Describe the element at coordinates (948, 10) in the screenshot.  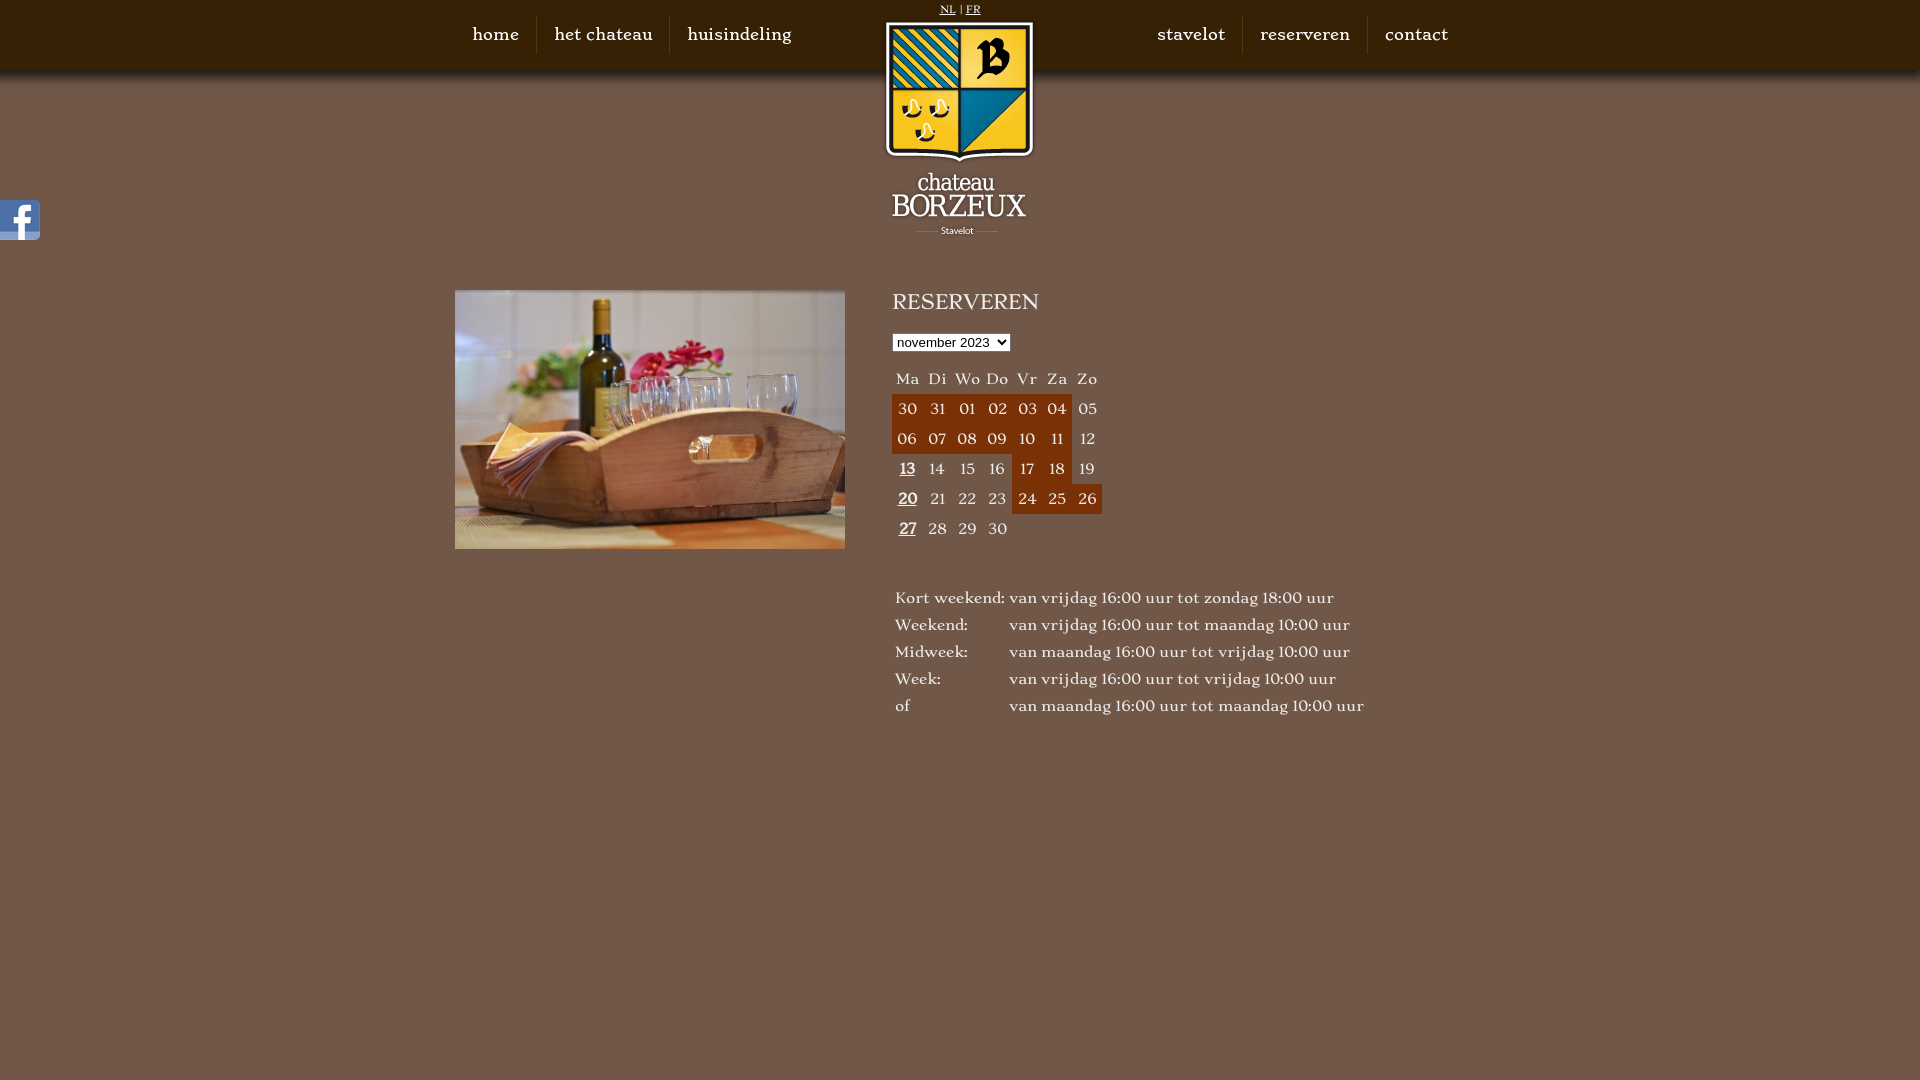
I see `NL` at that location.